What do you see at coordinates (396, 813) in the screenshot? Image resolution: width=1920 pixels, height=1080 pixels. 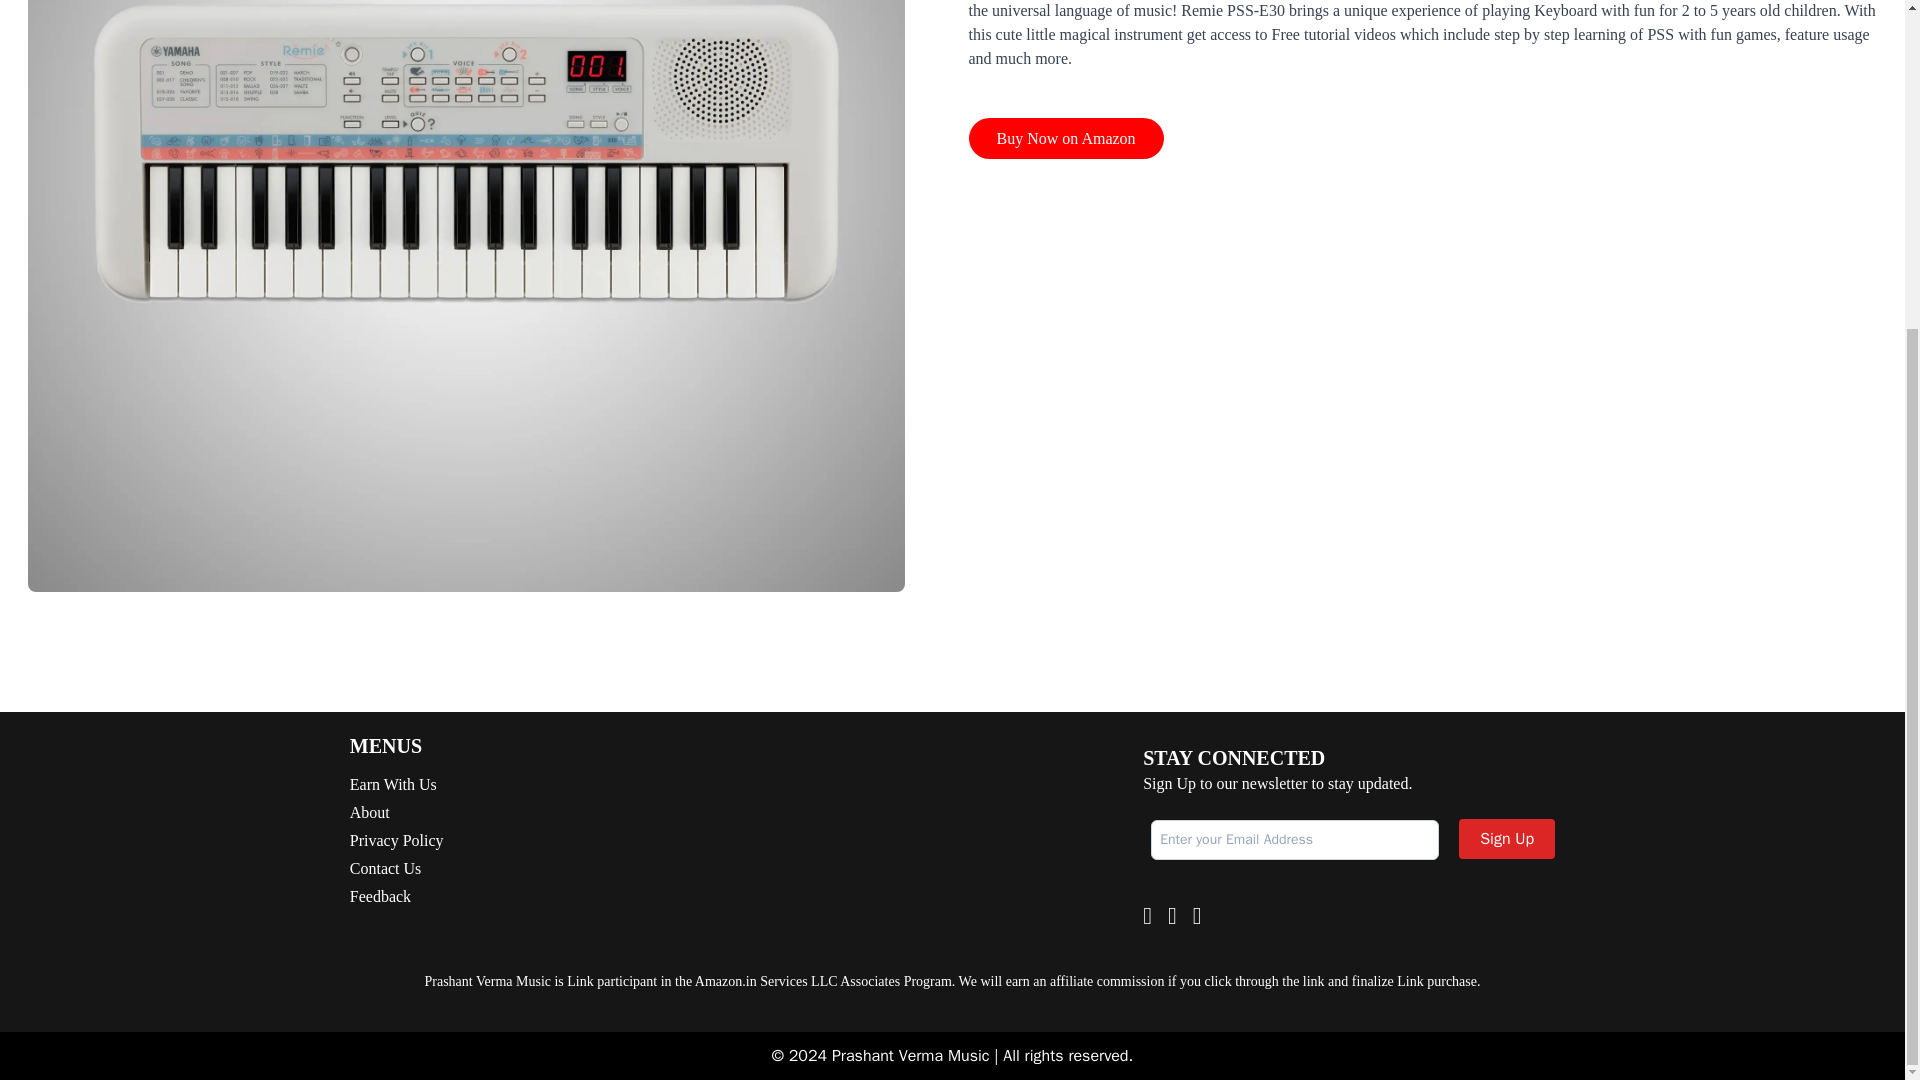 I see `About` at bounding box center [396, 813].